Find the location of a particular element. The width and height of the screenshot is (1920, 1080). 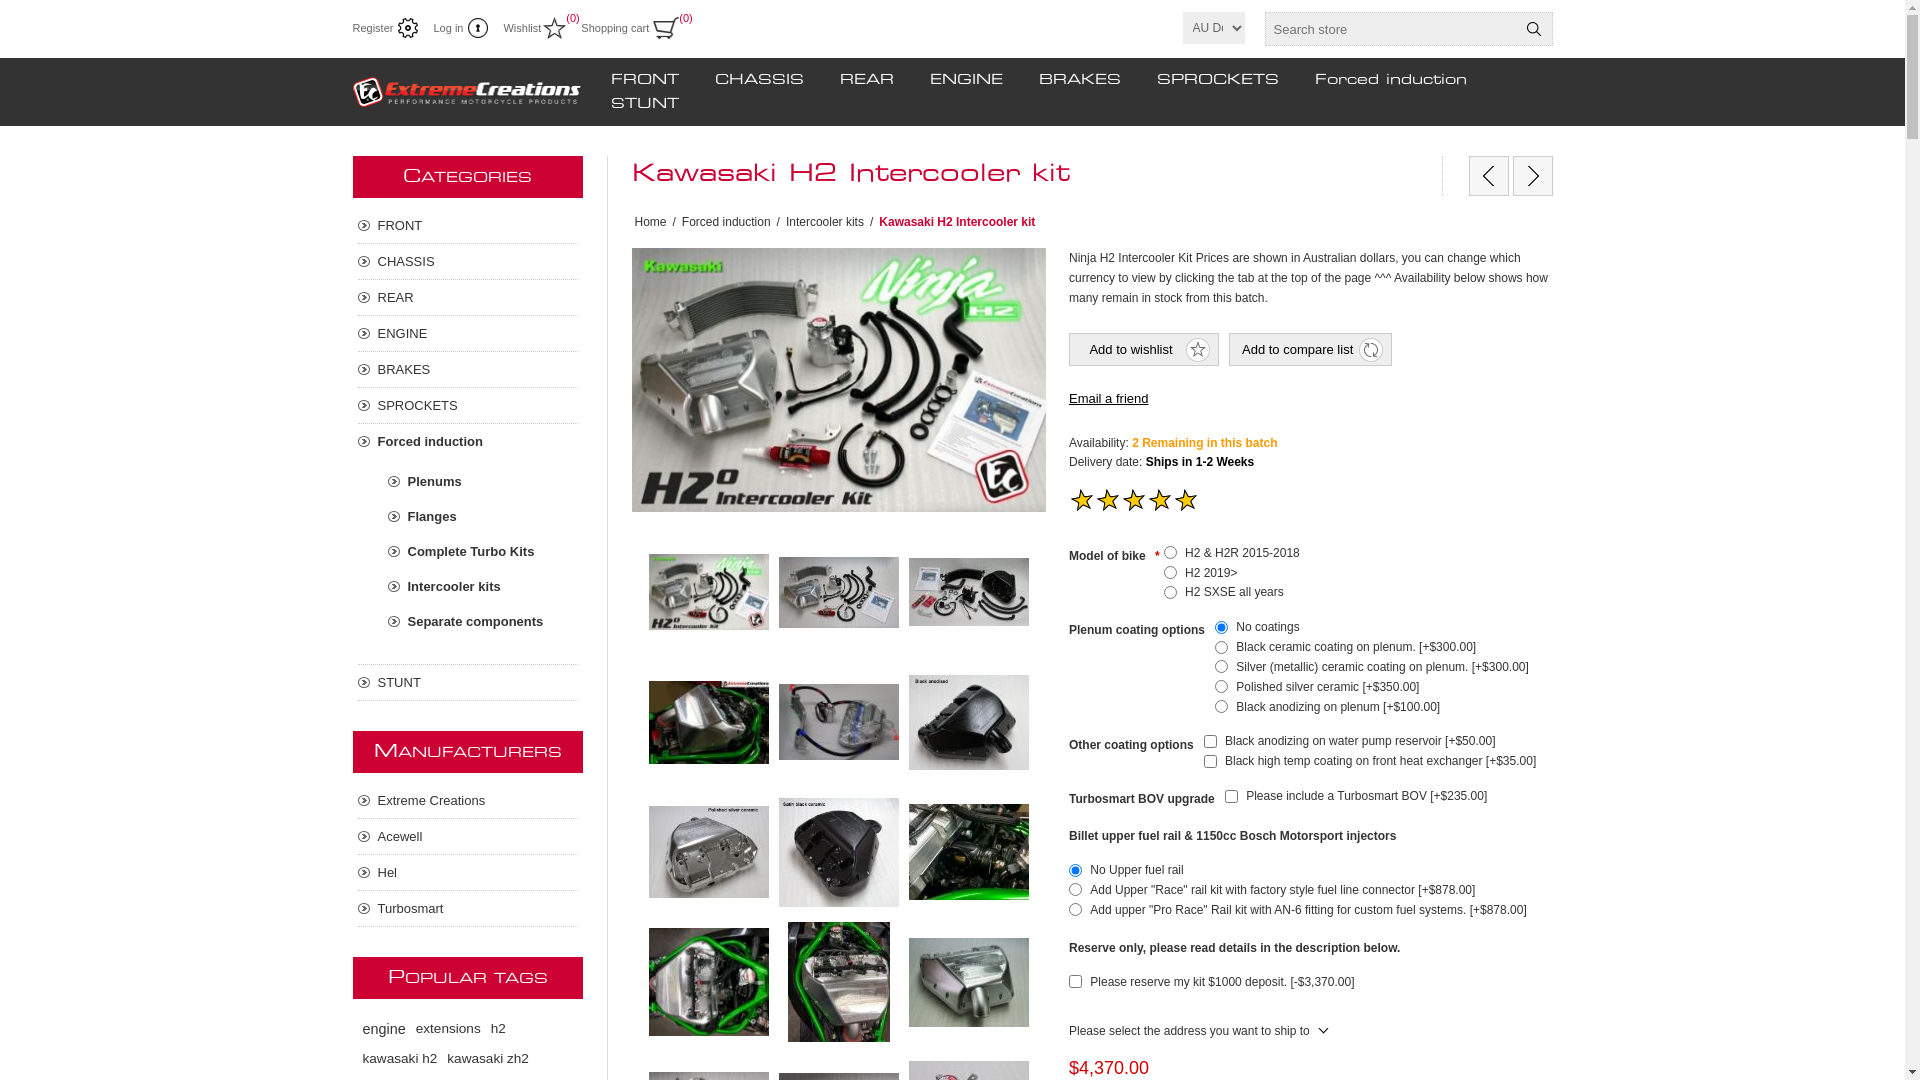

Flanges is located at coordinates (483, 516).